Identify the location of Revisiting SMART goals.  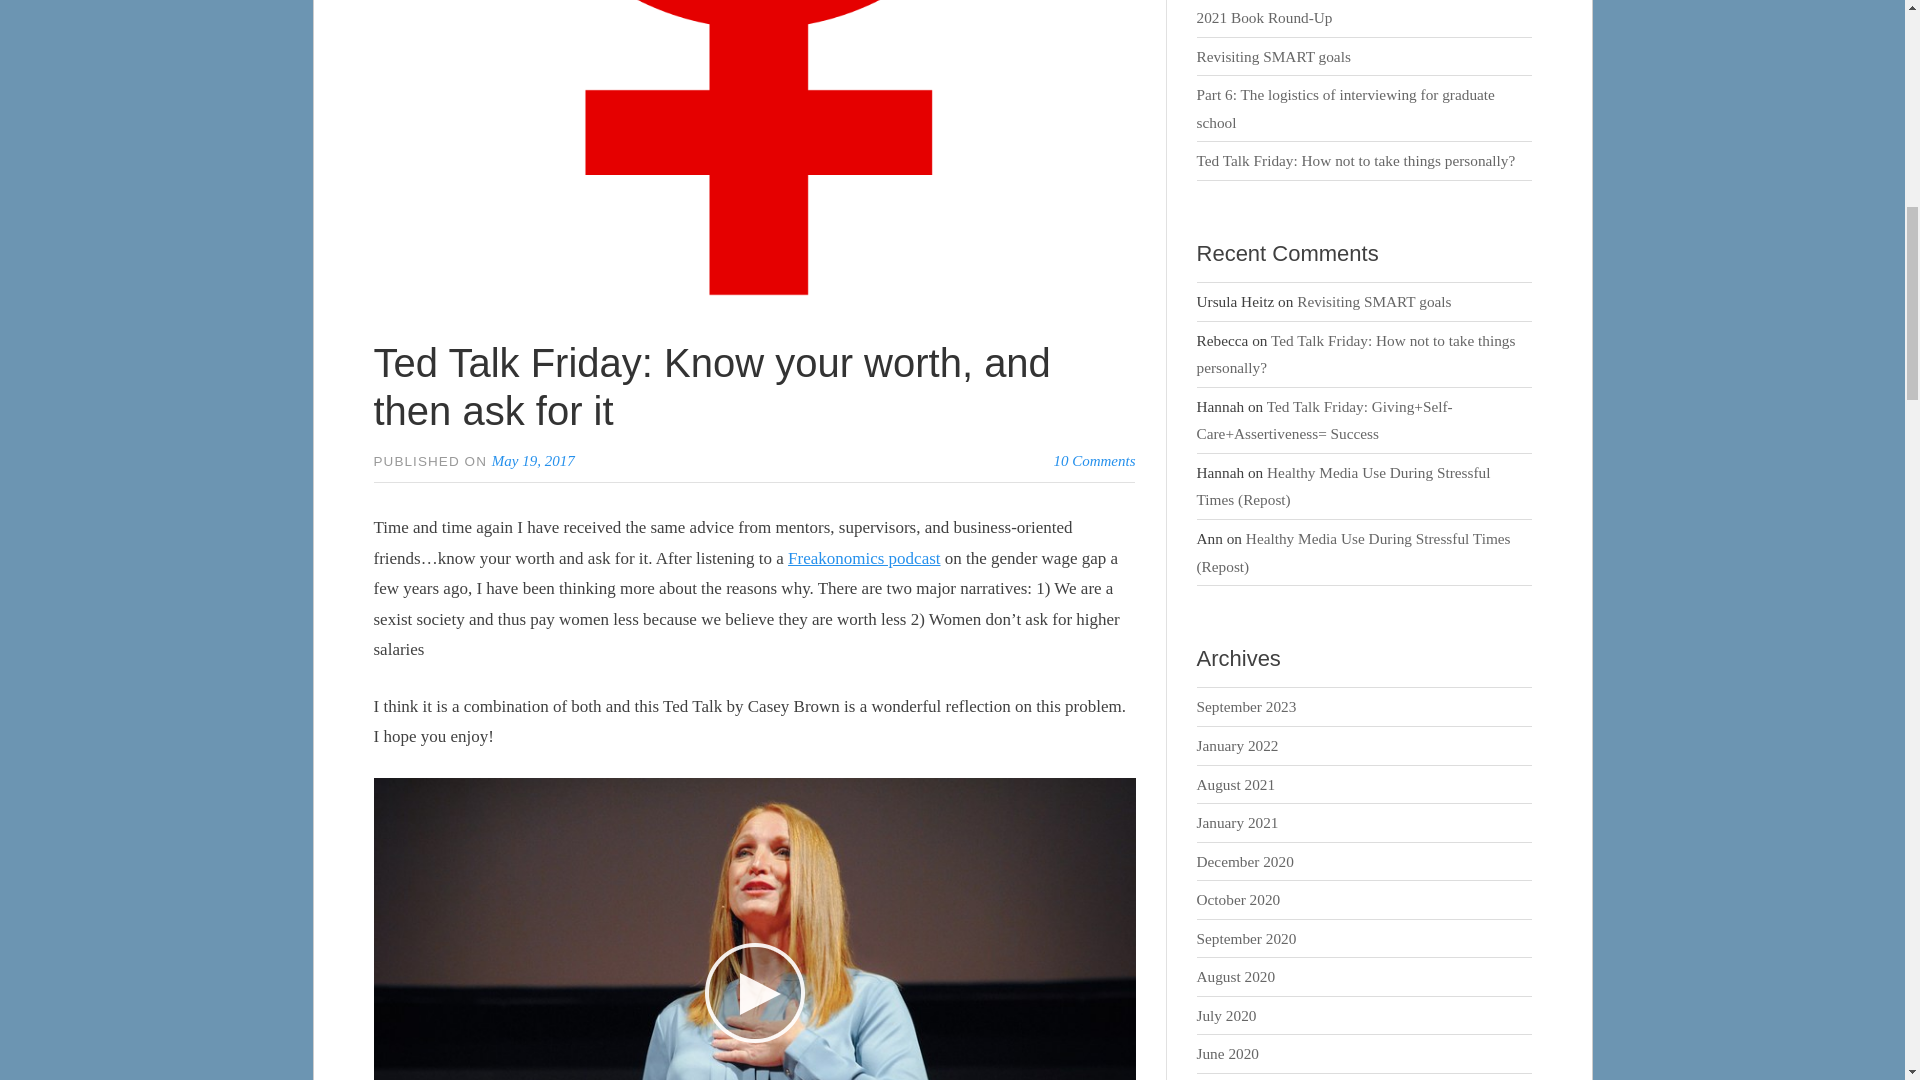
(1374, 300).